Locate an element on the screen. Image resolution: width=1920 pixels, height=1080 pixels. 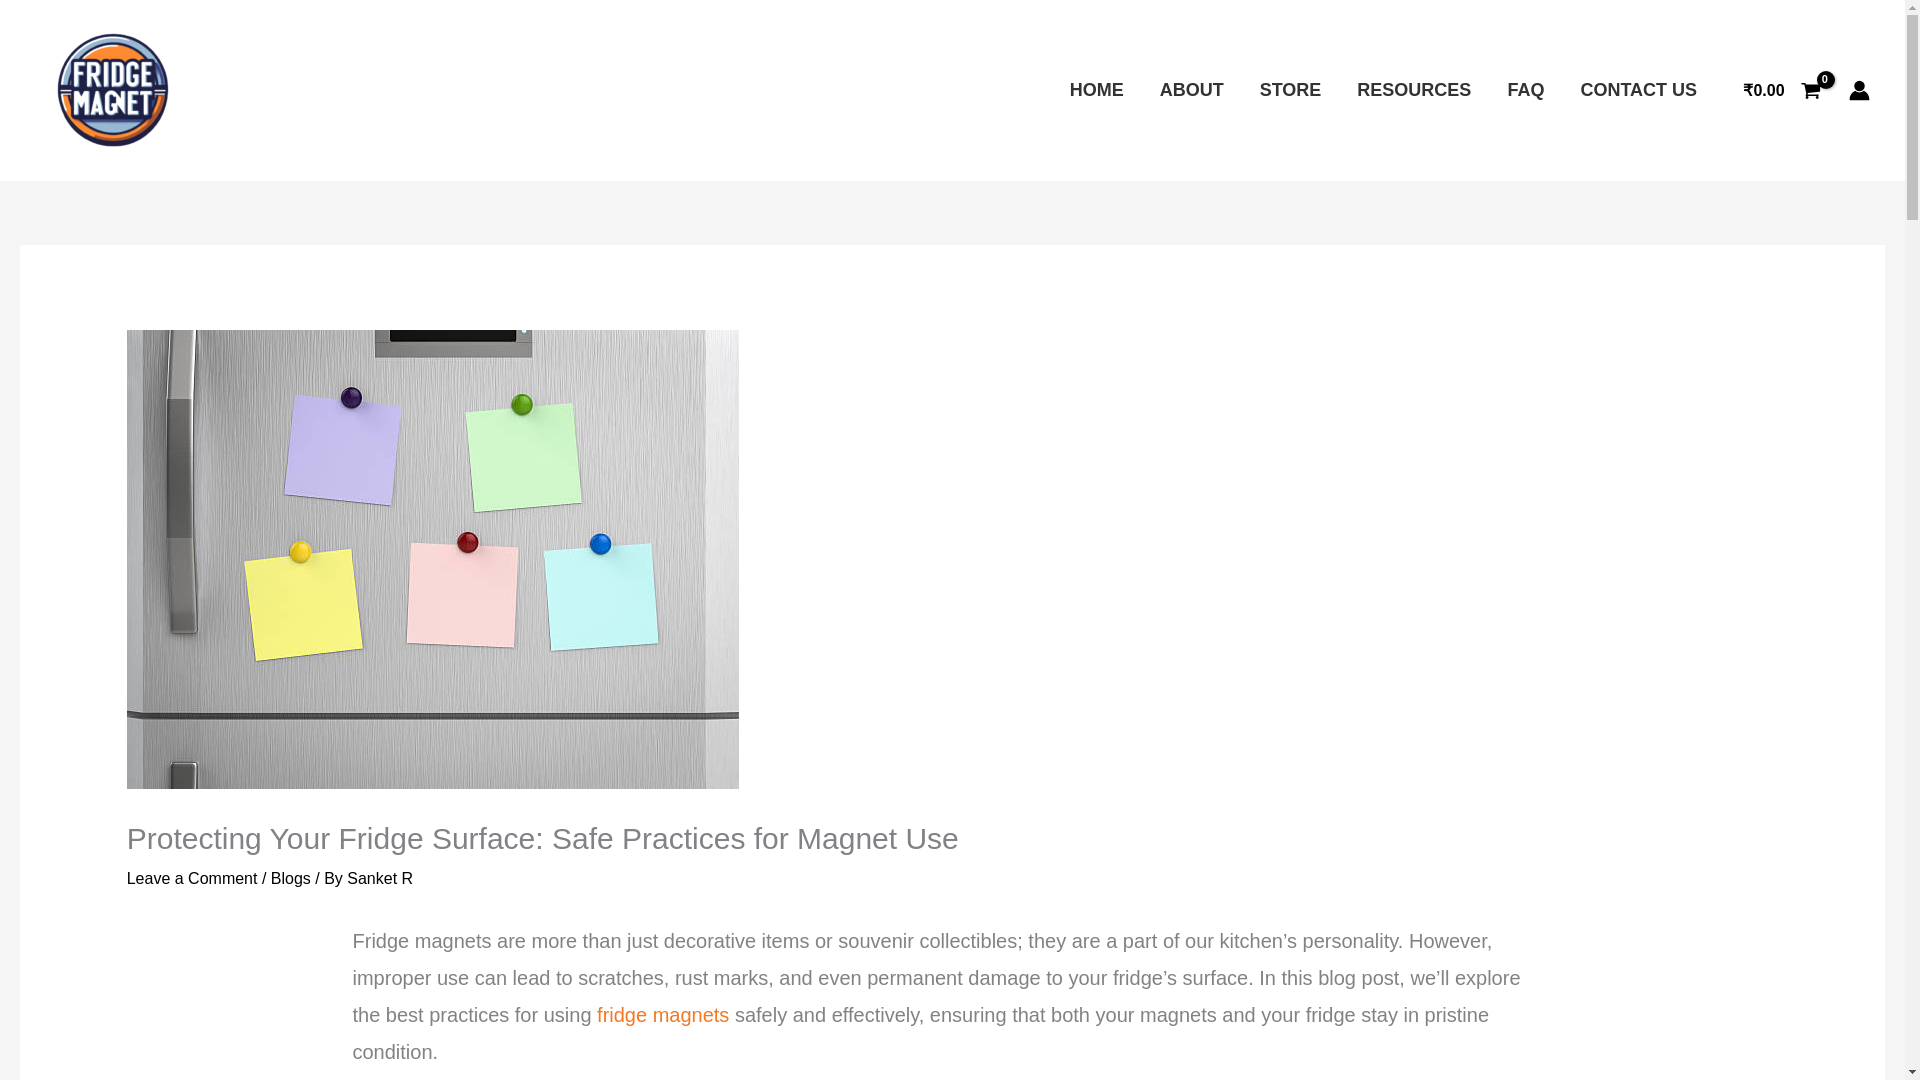
STORE is located at coordinates (1291, 90).